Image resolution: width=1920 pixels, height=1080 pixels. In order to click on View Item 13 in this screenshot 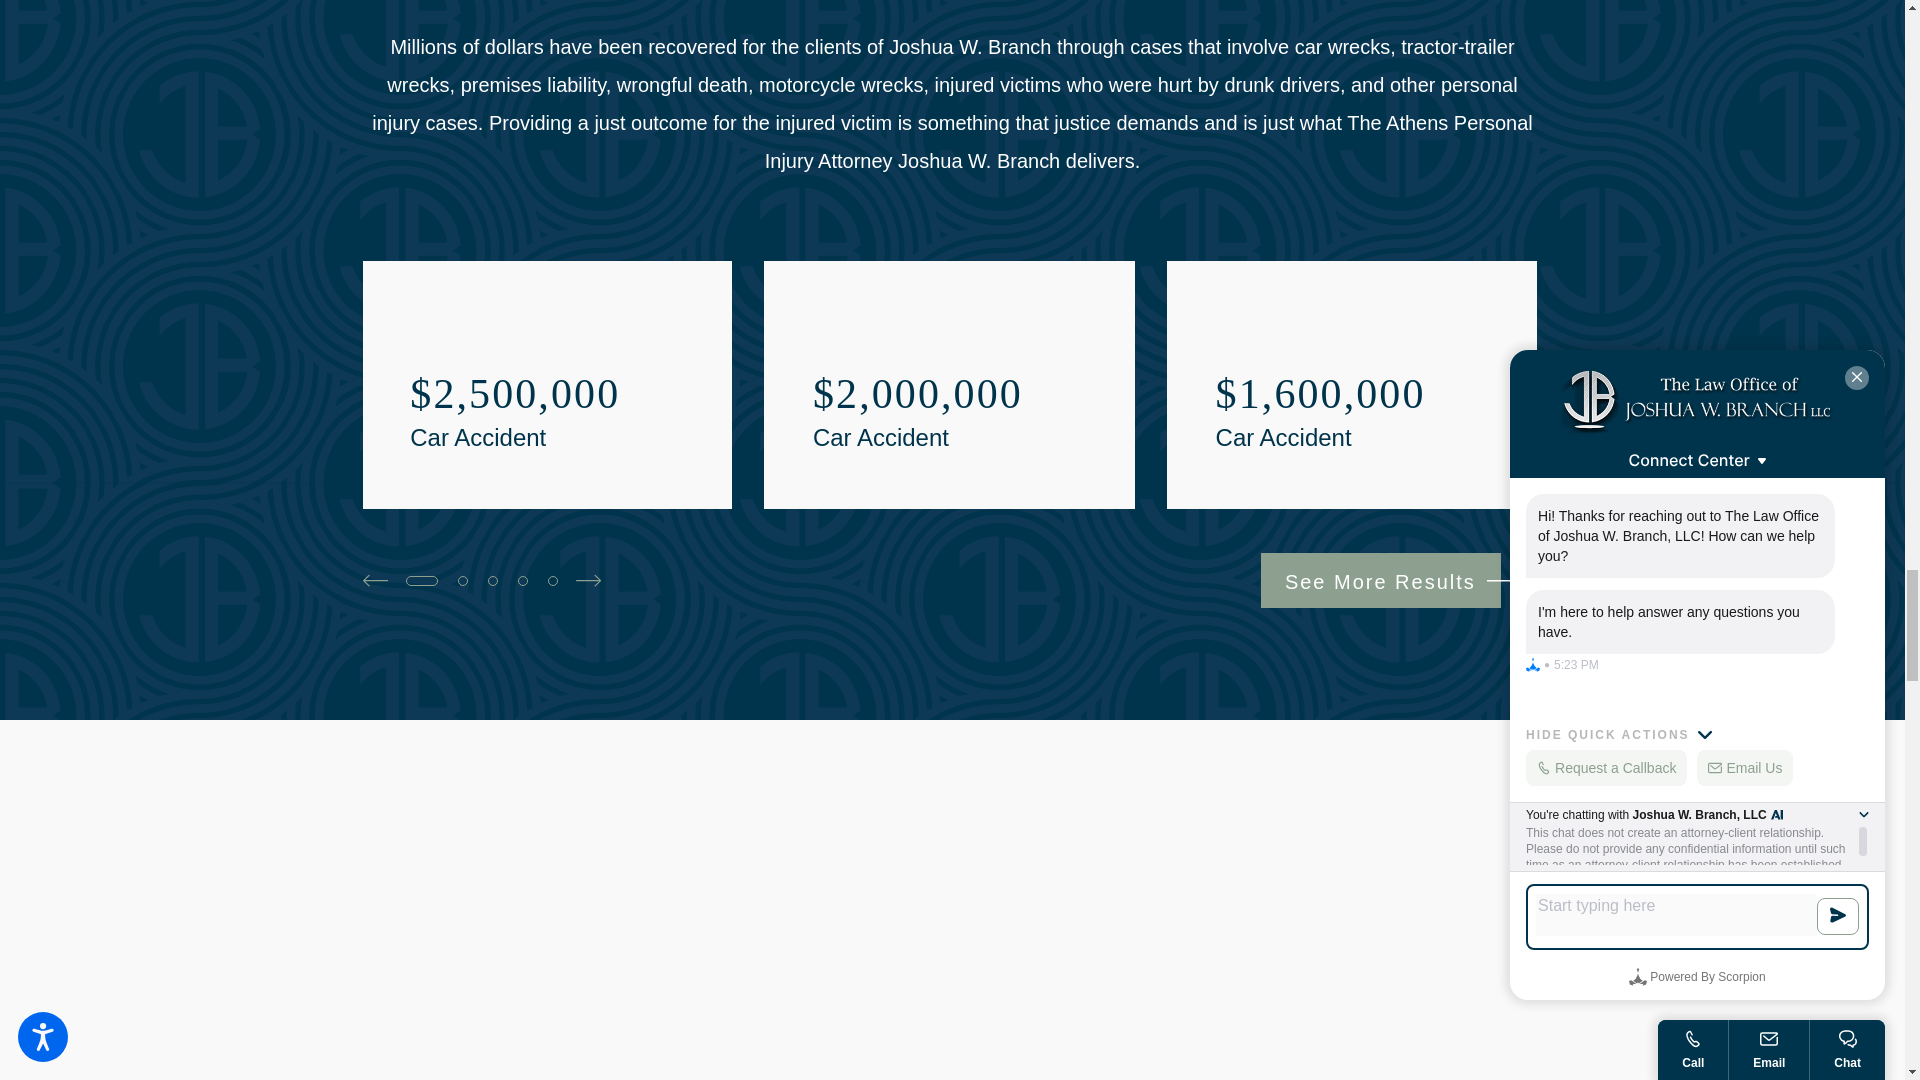, I will do `click(552, 580)`.